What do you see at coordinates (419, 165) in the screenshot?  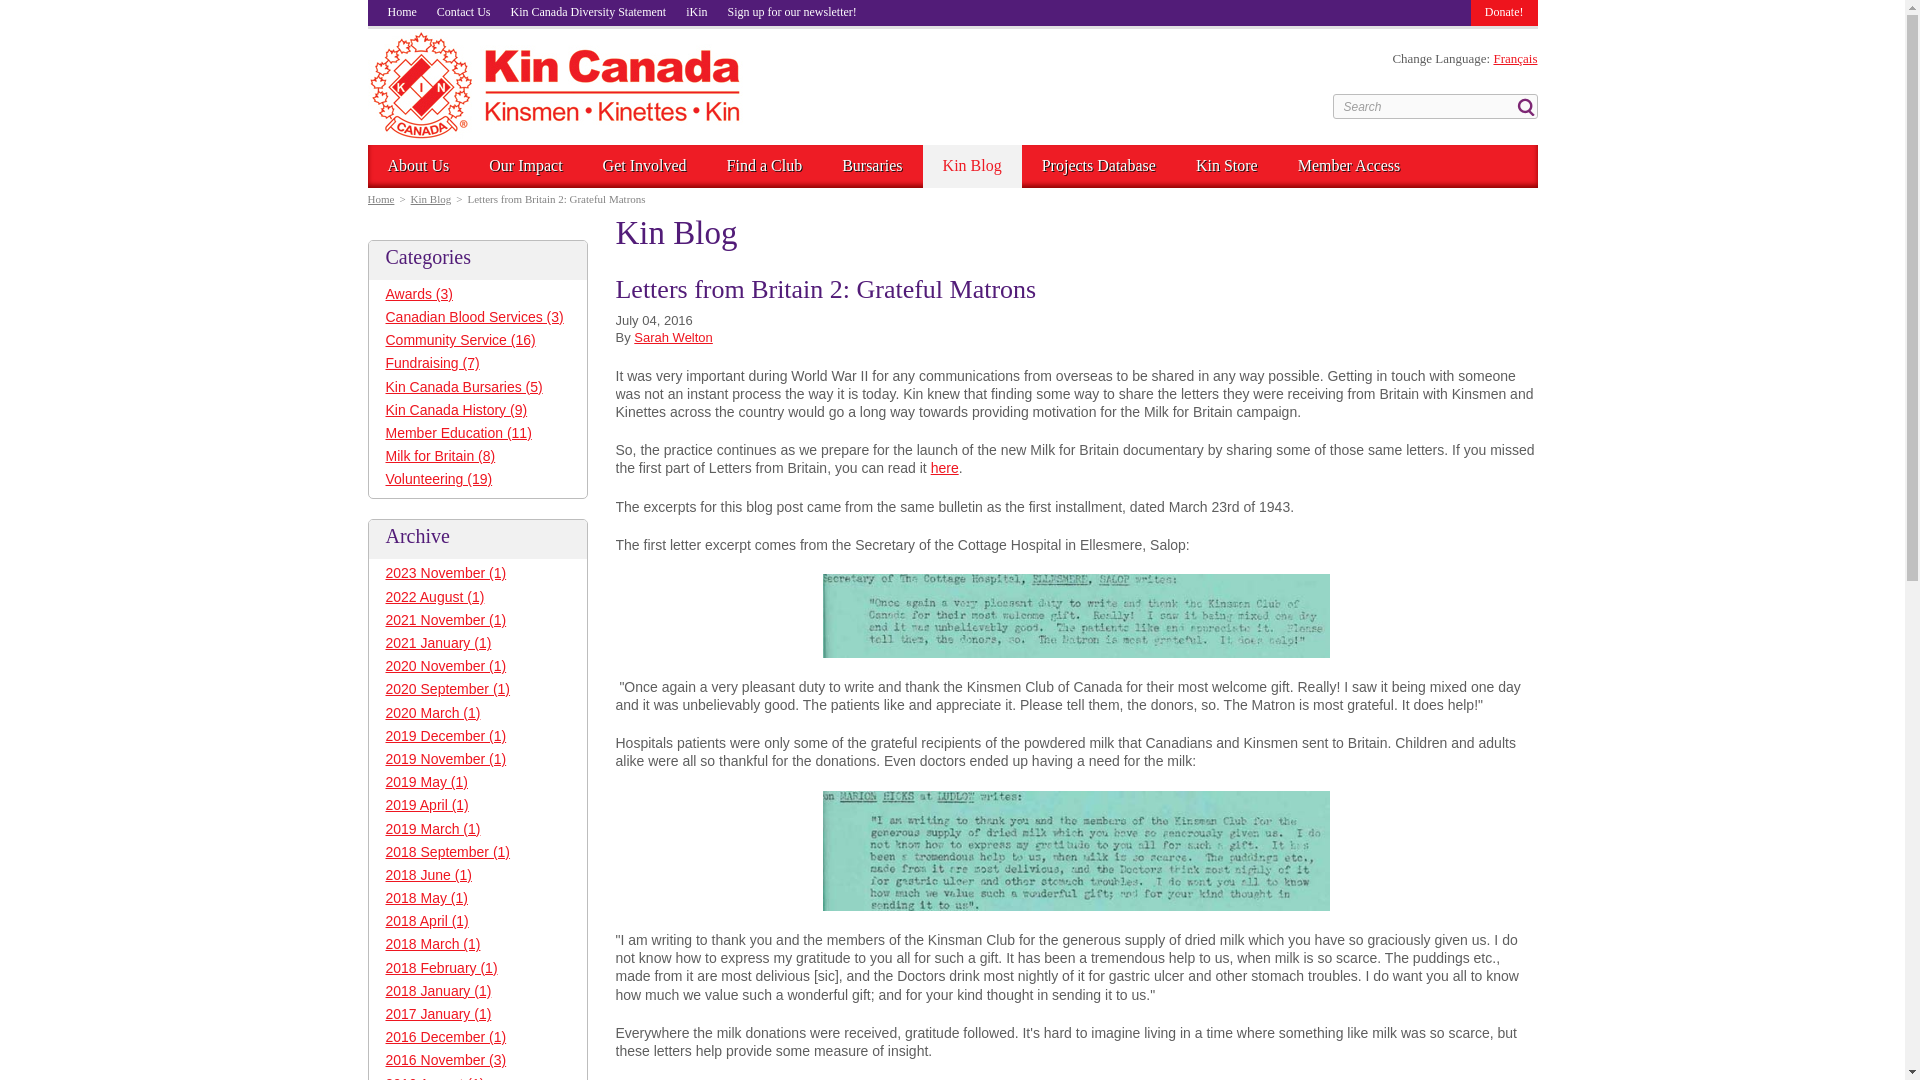 I see `About Us` at bounding box center [419, 165].